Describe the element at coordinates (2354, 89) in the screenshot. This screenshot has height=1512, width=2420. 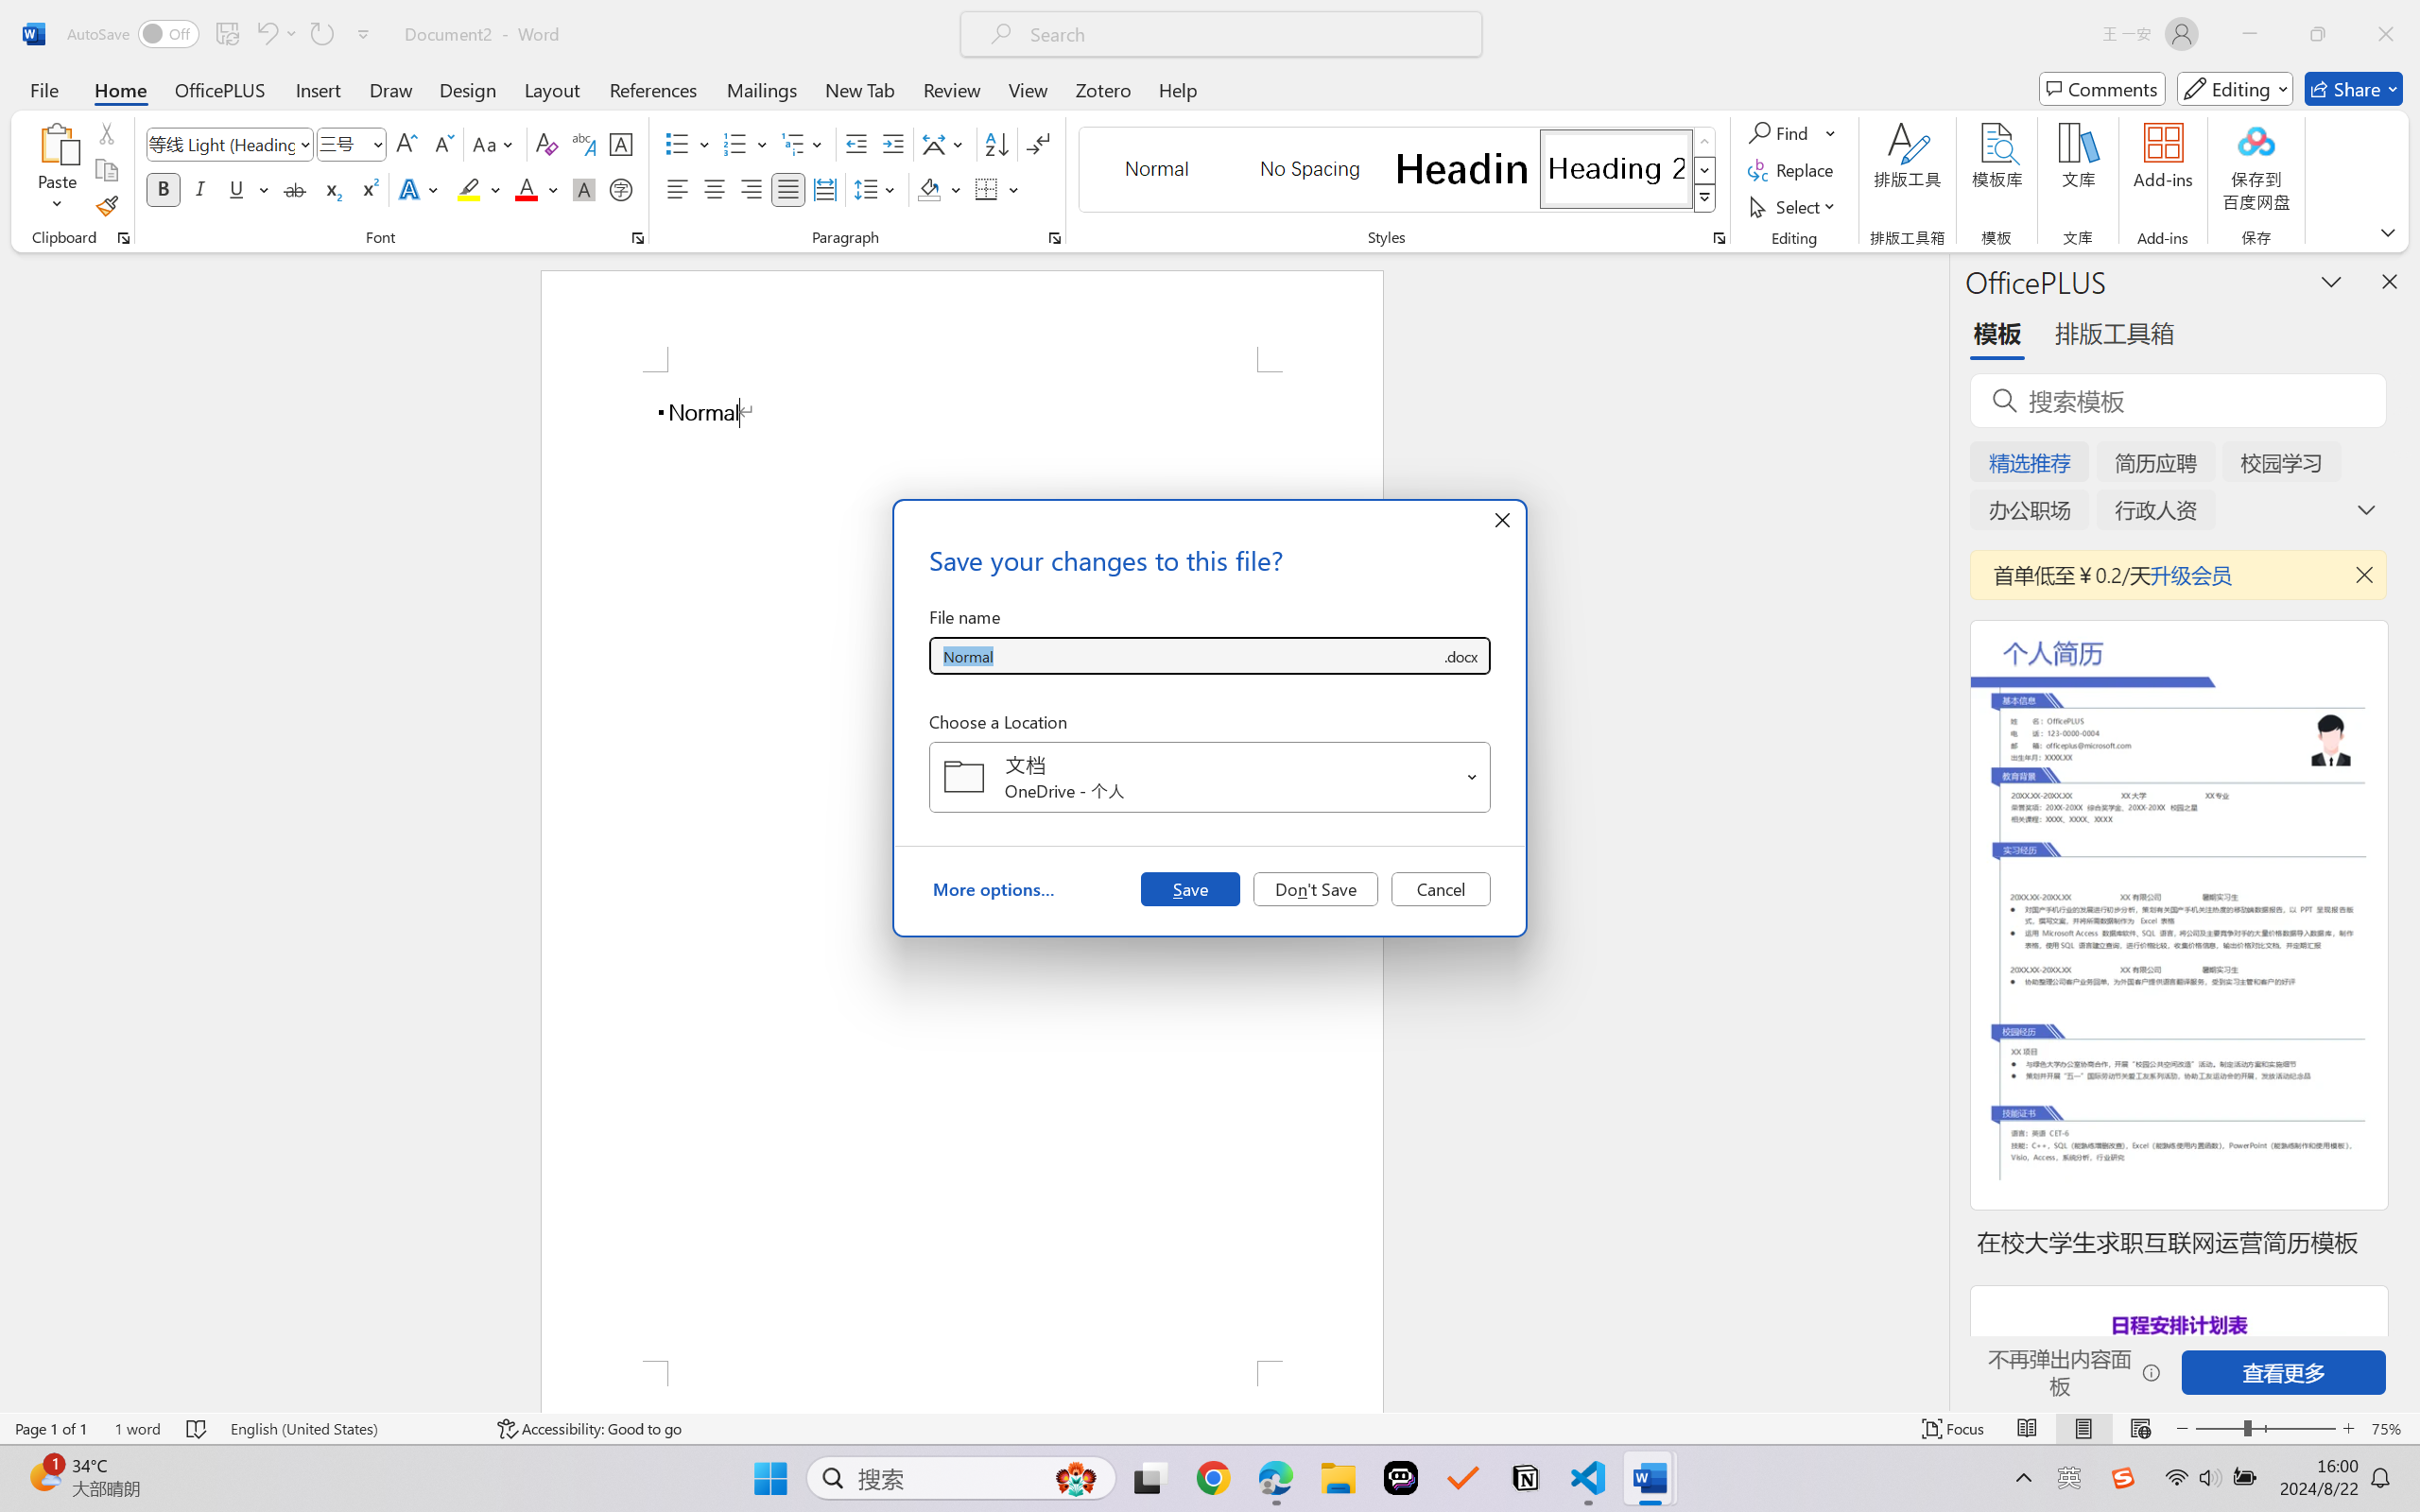
I see `Share` at that location.